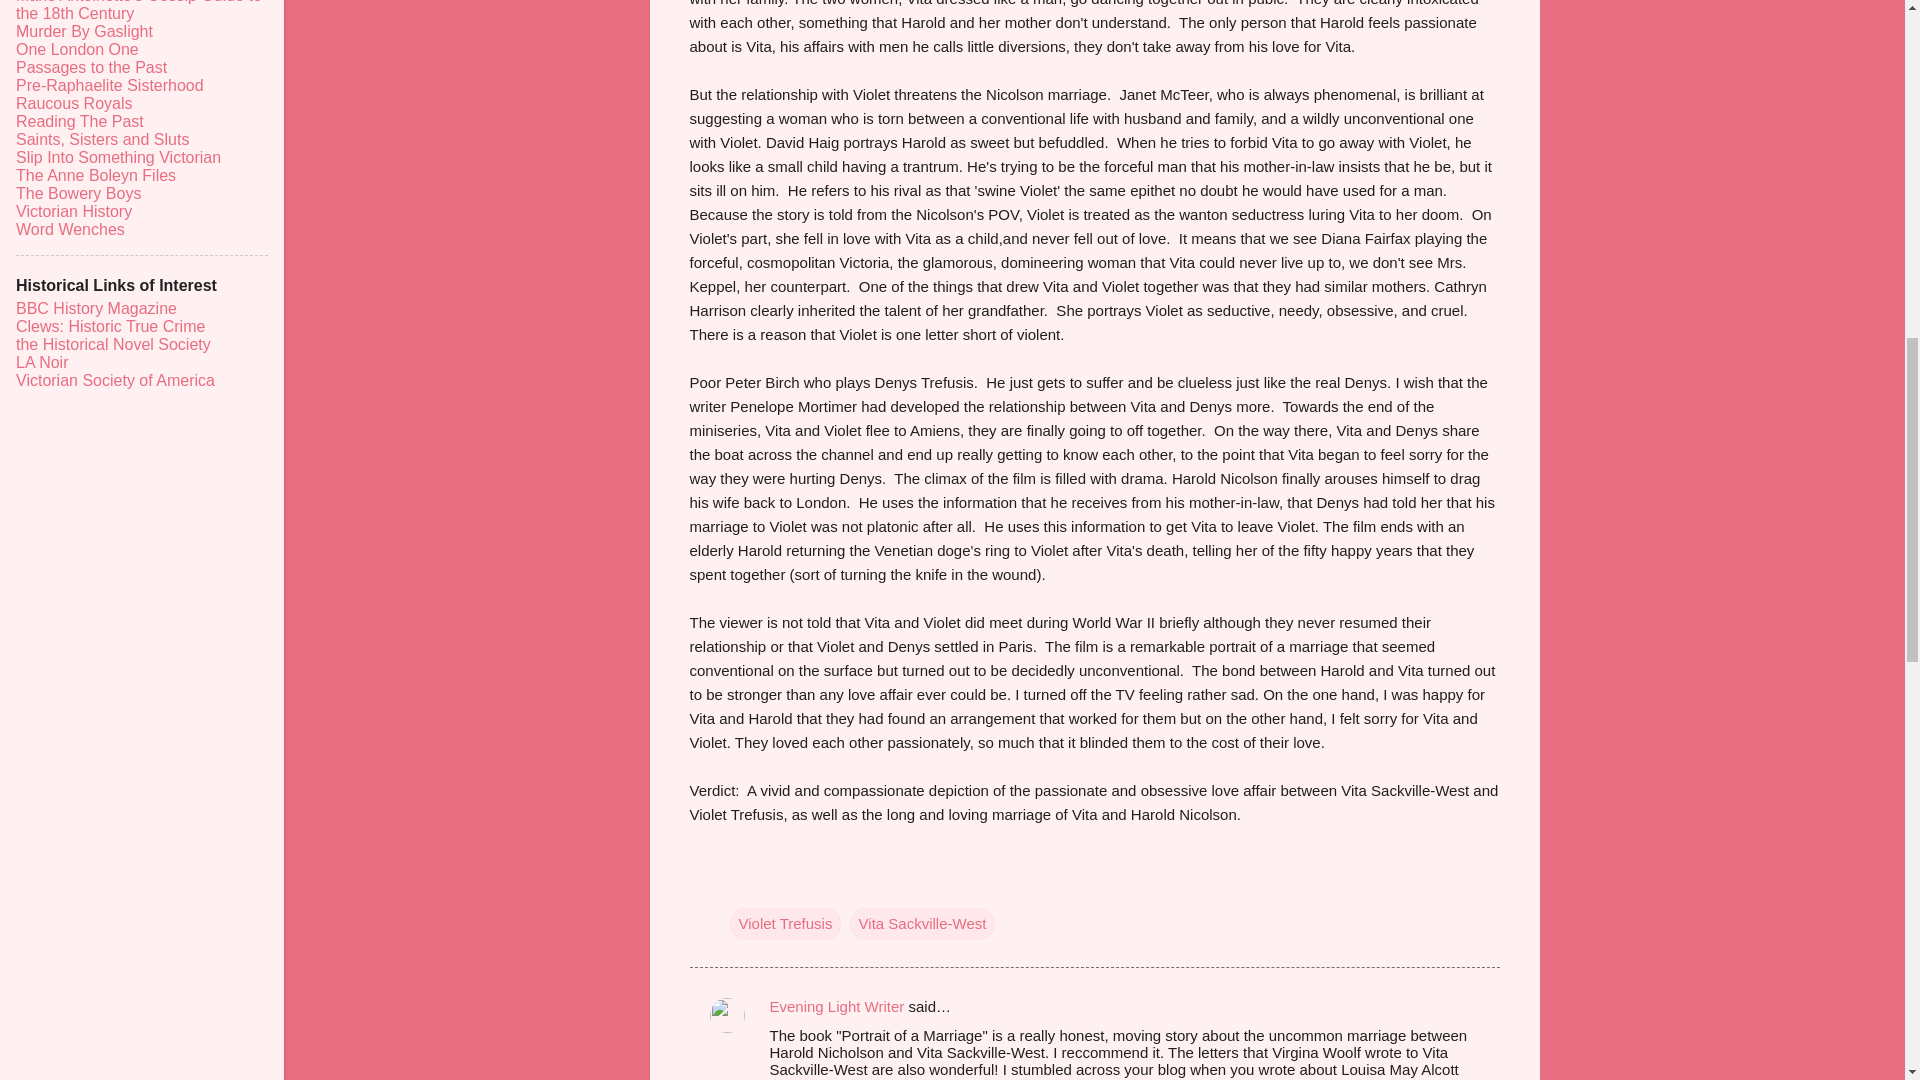  I want to click on Evening Light Writer, so click(836, 1006).